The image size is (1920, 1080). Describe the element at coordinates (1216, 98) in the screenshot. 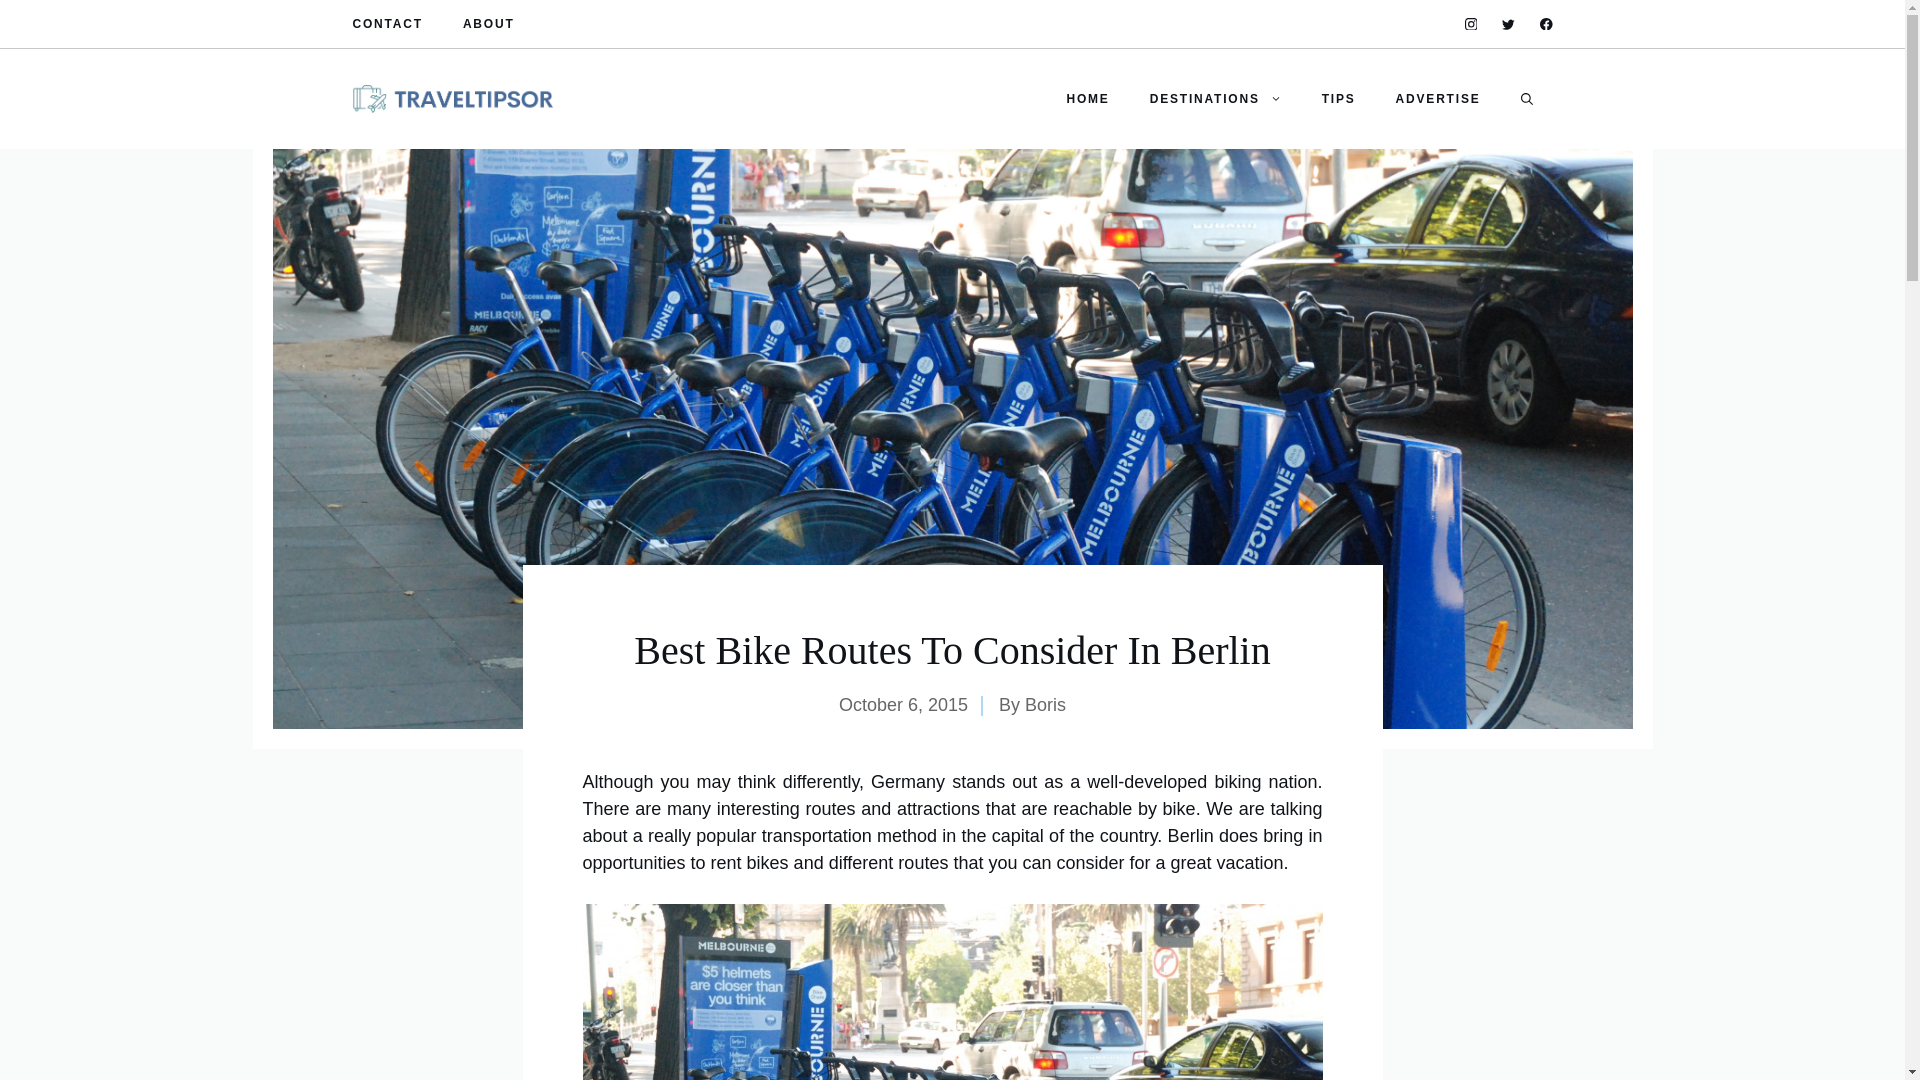

I see `DESTINATIONS` at that location.